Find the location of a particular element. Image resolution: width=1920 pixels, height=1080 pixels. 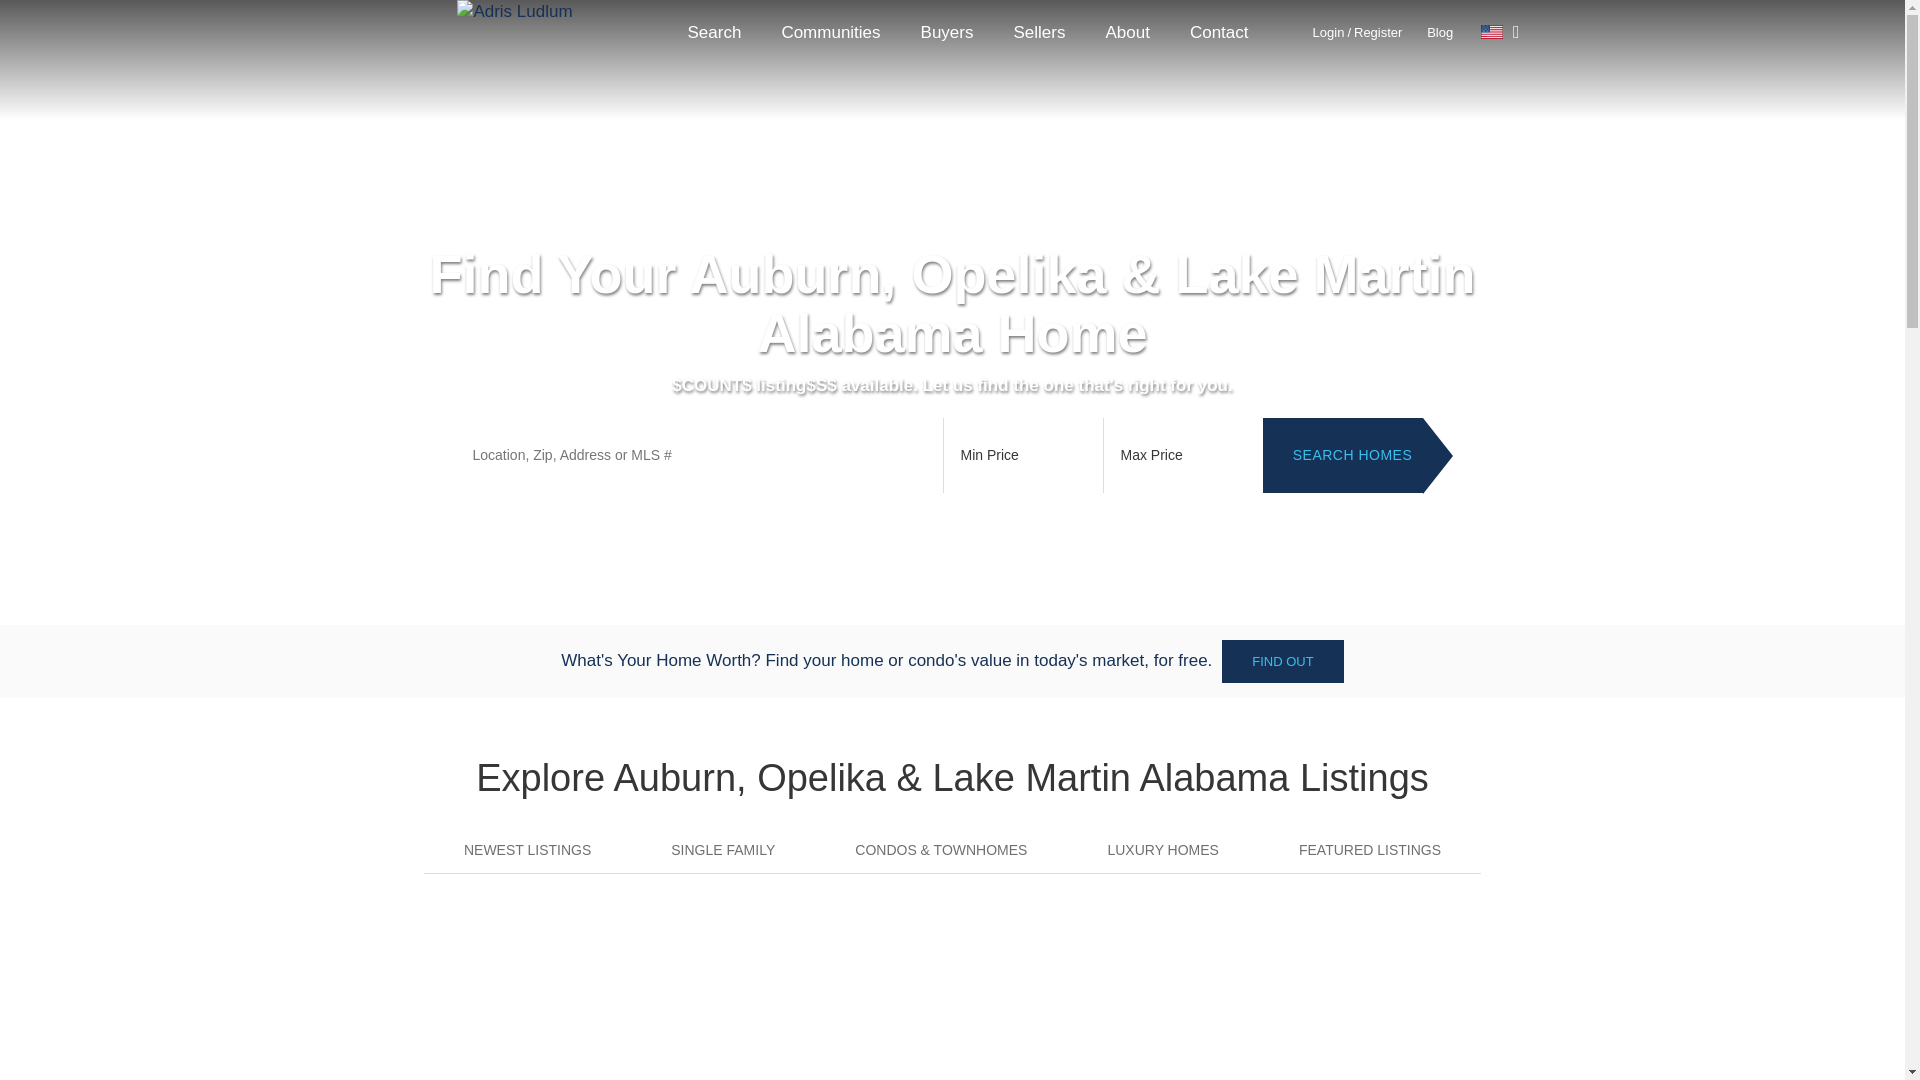

Register is located at coordinates (1377, 32).